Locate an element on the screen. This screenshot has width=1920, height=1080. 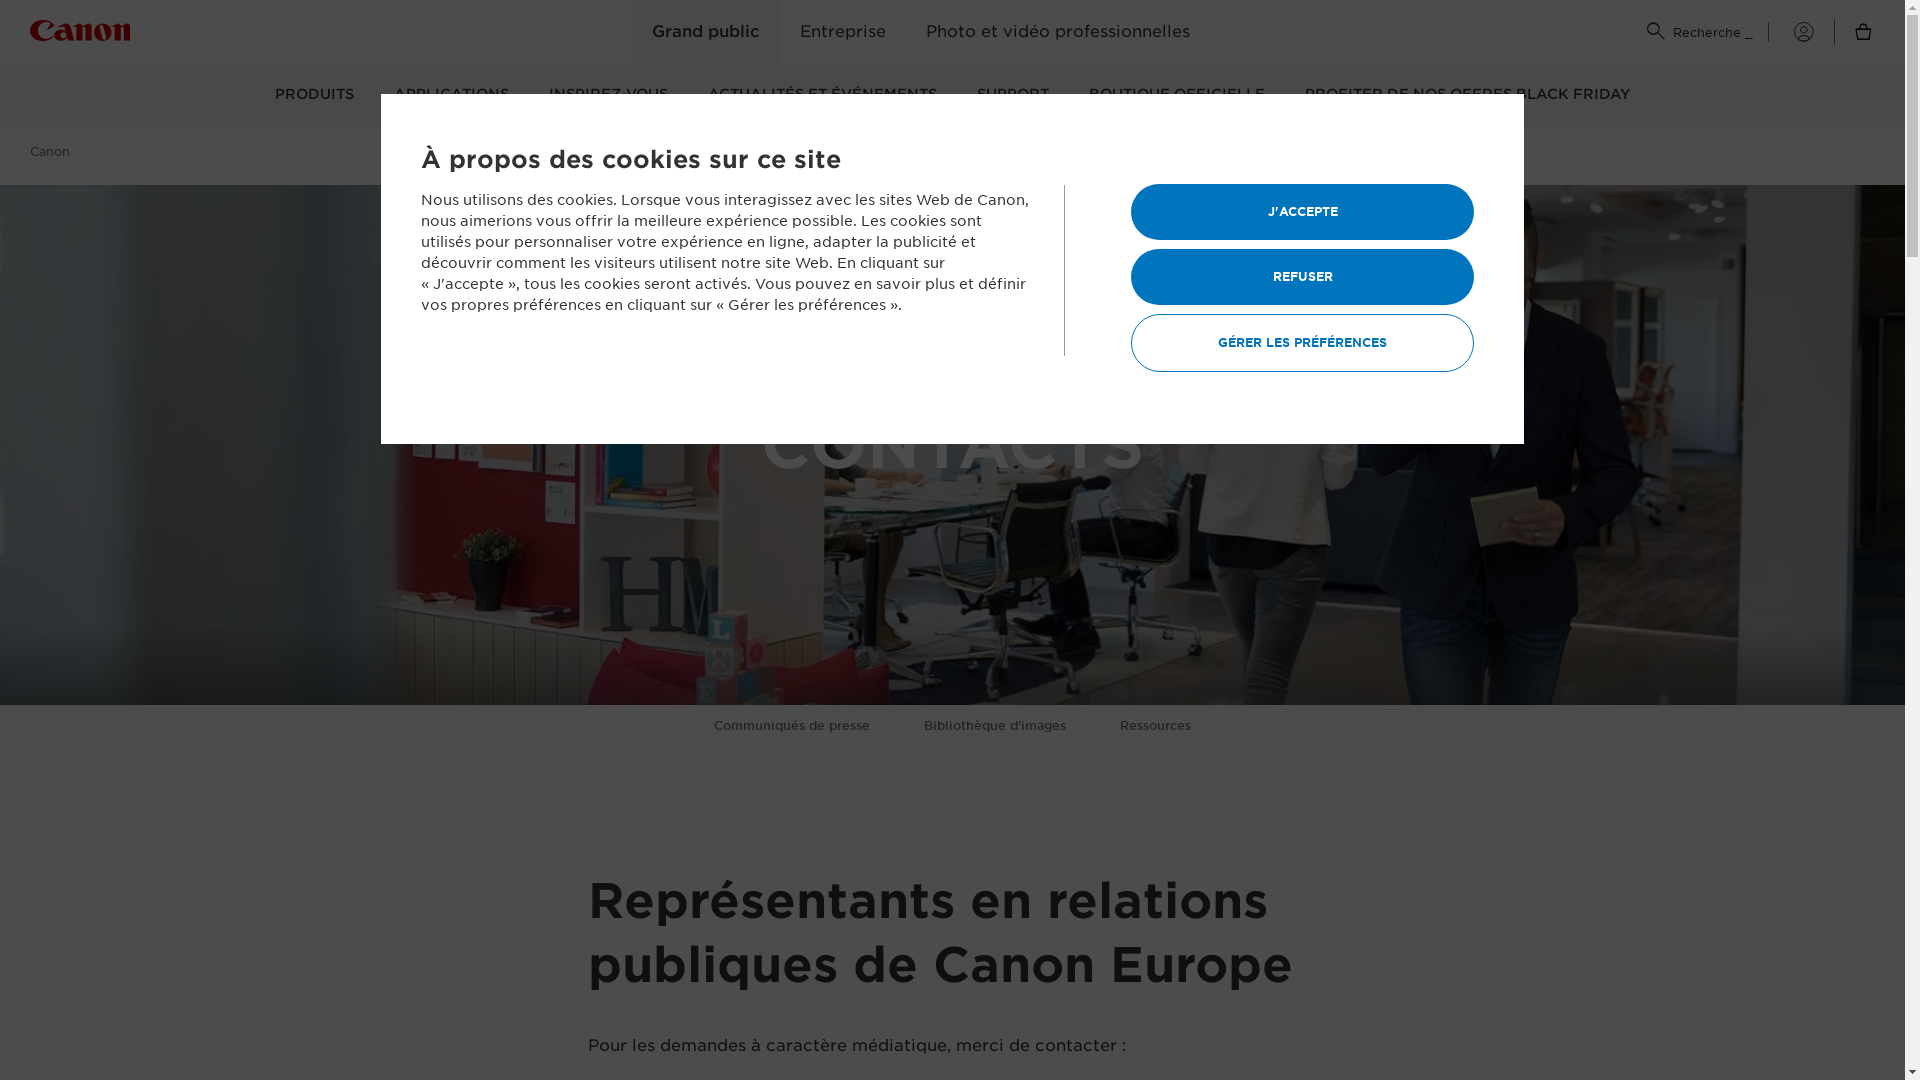
Canon Logo is located at coordinates (80, 34).